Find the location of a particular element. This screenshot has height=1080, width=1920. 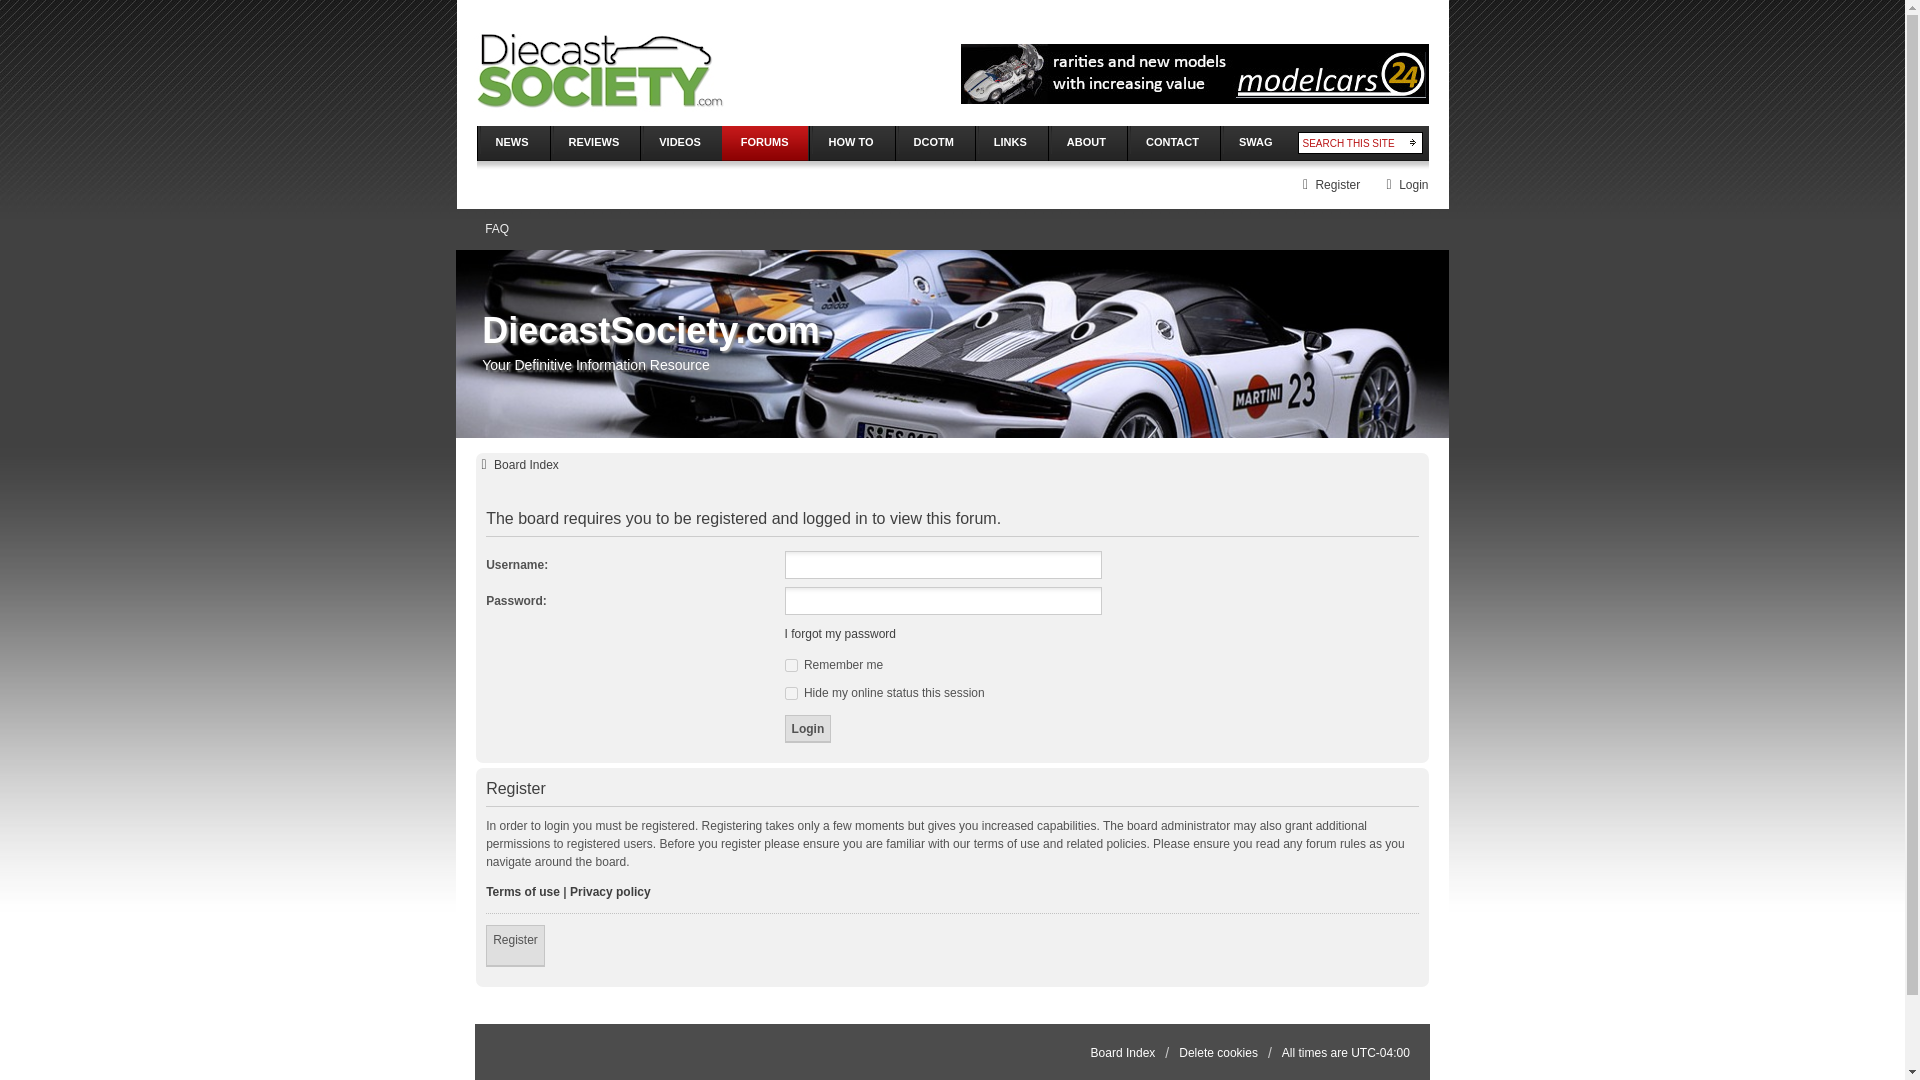

Board index is located at coordinates (952, 324).